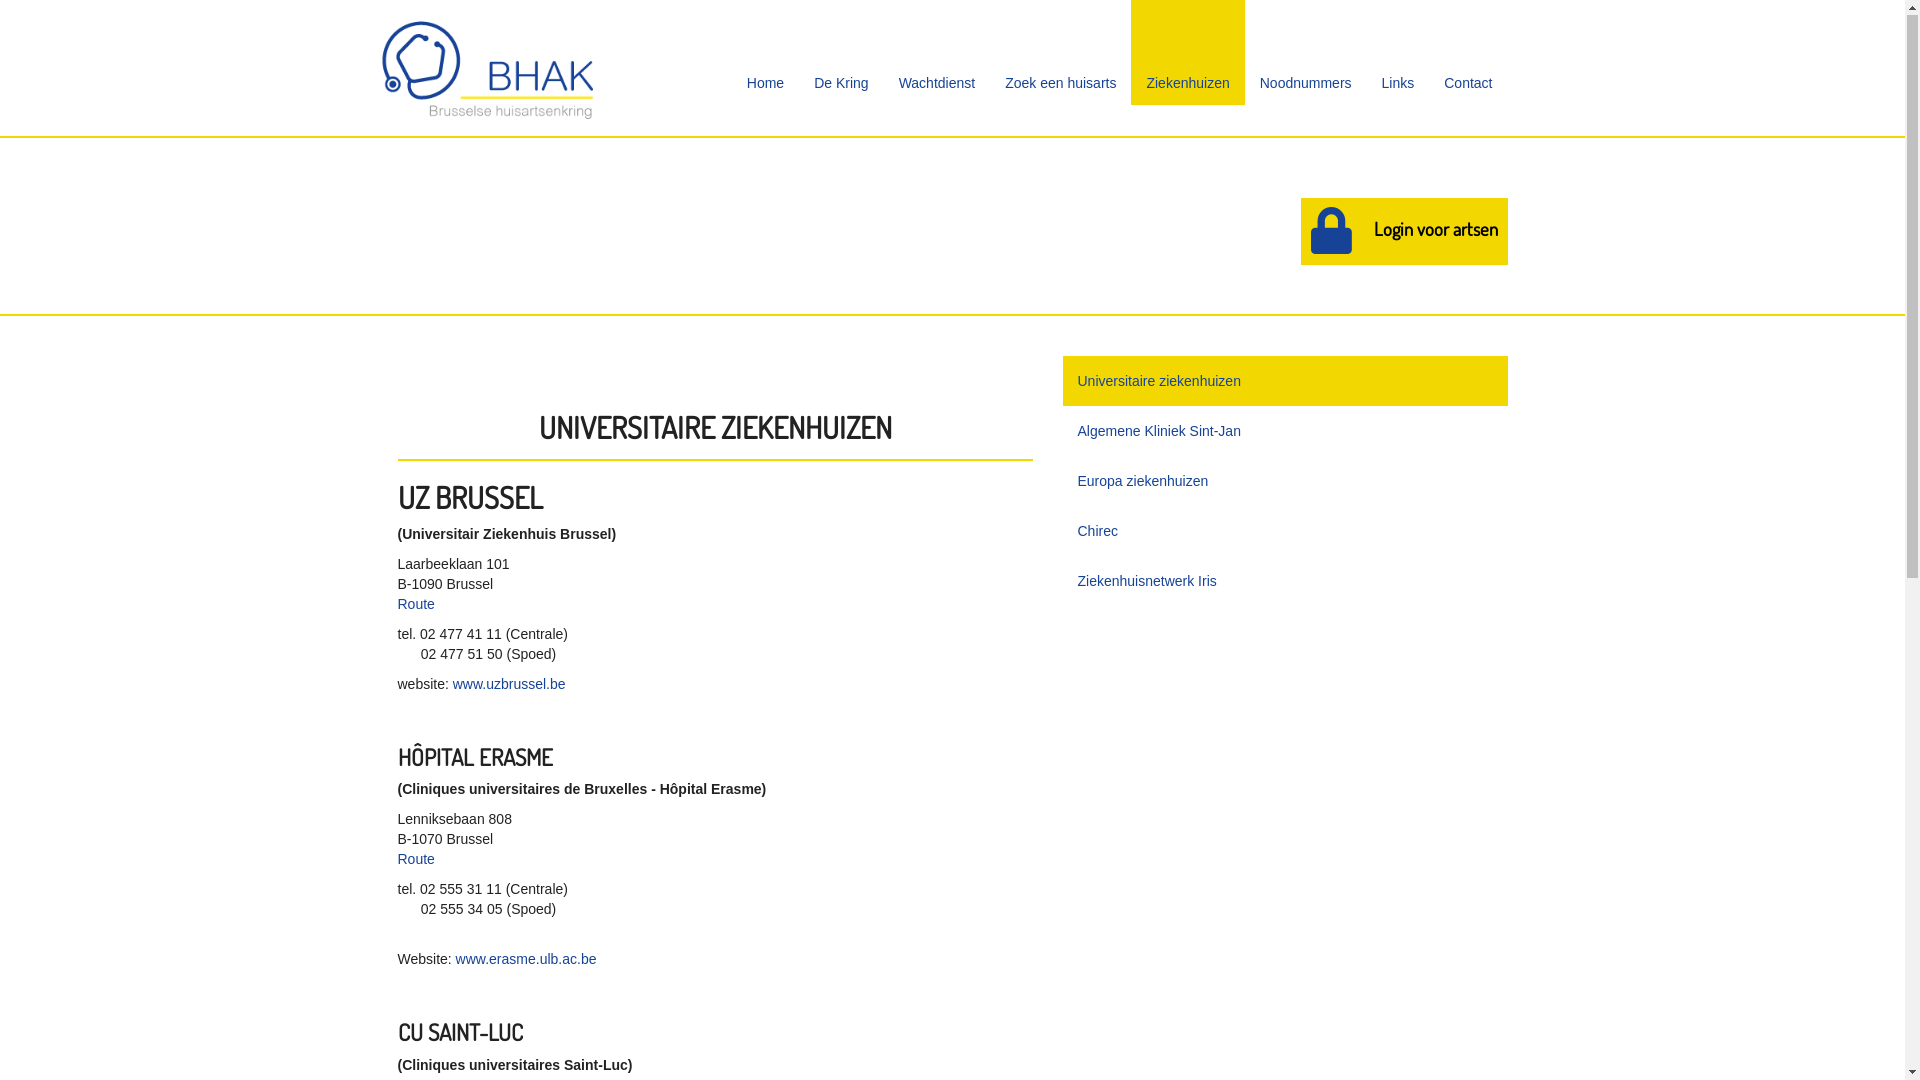 This screenshot has width=1920, height=1080. What do you see at coordinates (841, 54) in the screenshot?
I see `De Kring` at bounding box center [841, 54].